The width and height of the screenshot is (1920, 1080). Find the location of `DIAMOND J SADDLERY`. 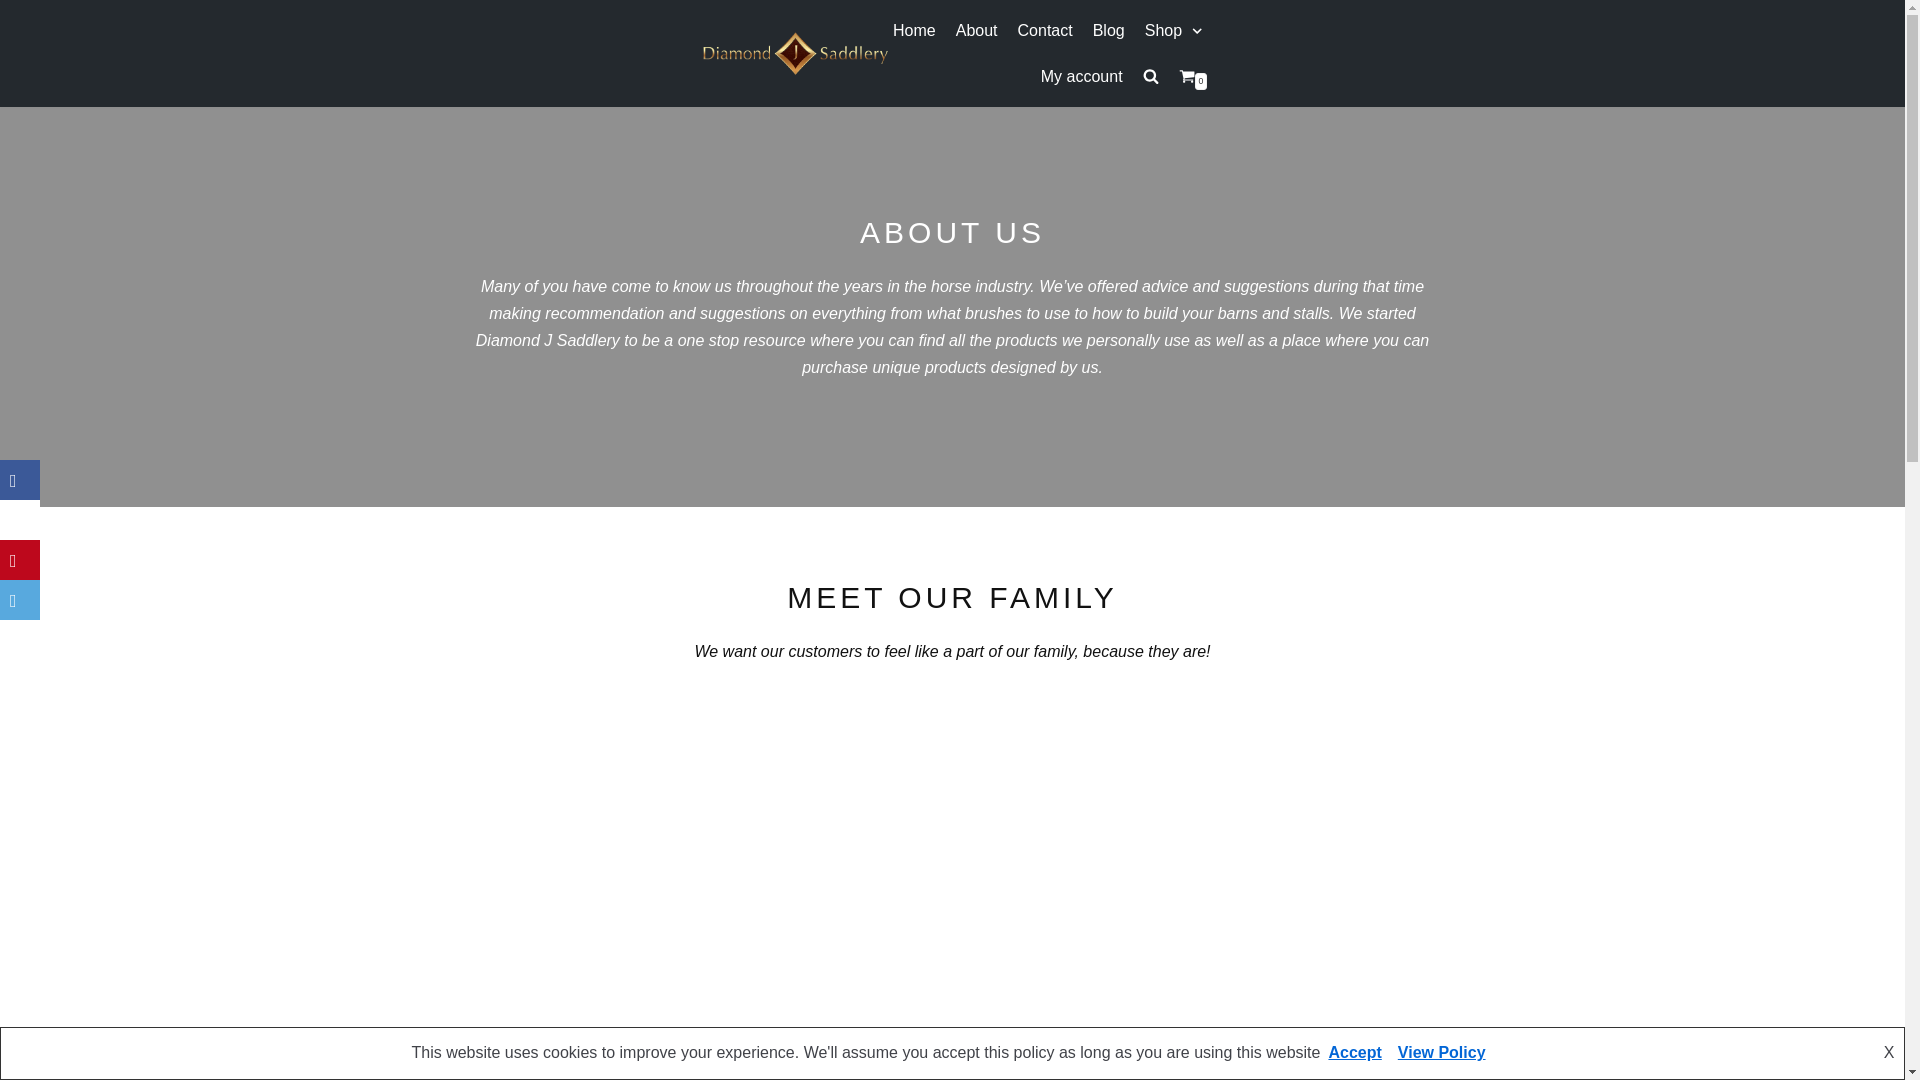

DIAMOND J SADDLERY is located at coordinates (795, 53).